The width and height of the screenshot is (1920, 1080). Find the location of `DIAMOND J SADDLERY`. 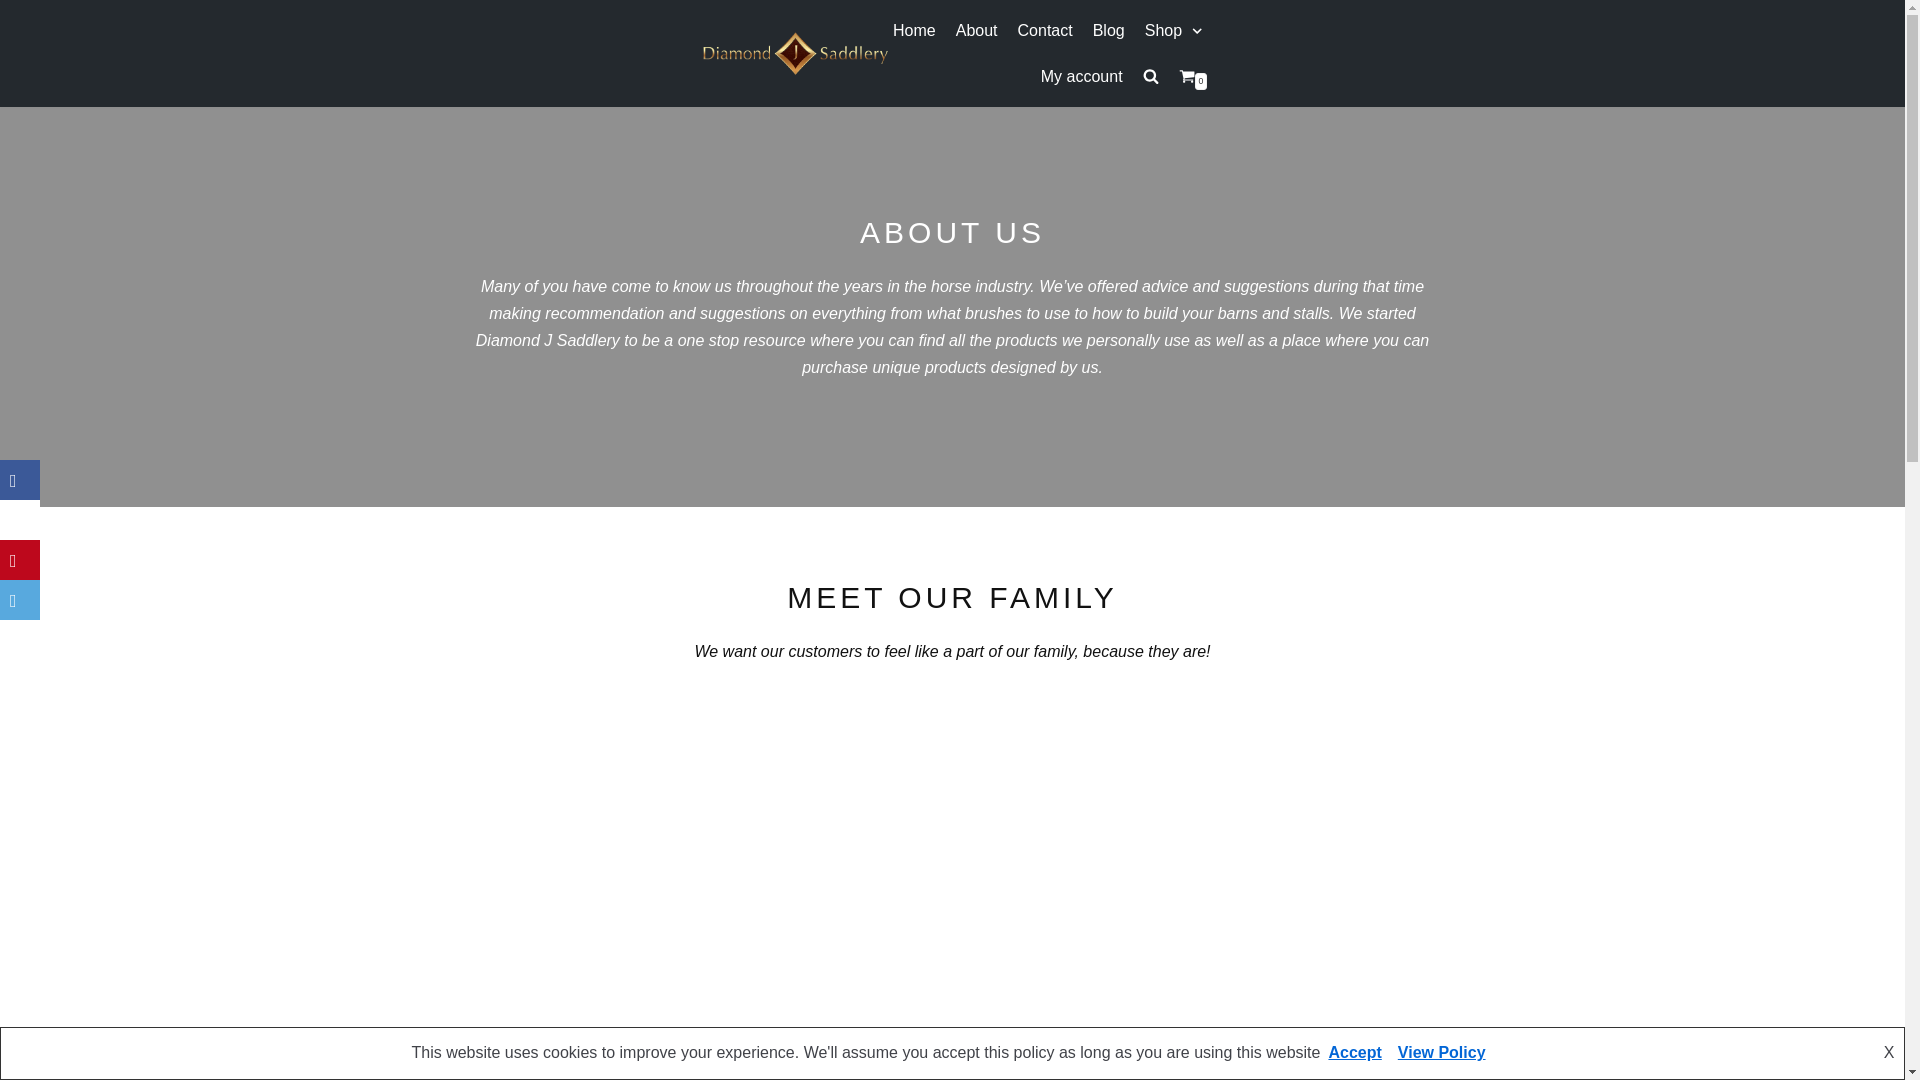

DIAMOND J SADDLERY is located at coordinates (795, 53).